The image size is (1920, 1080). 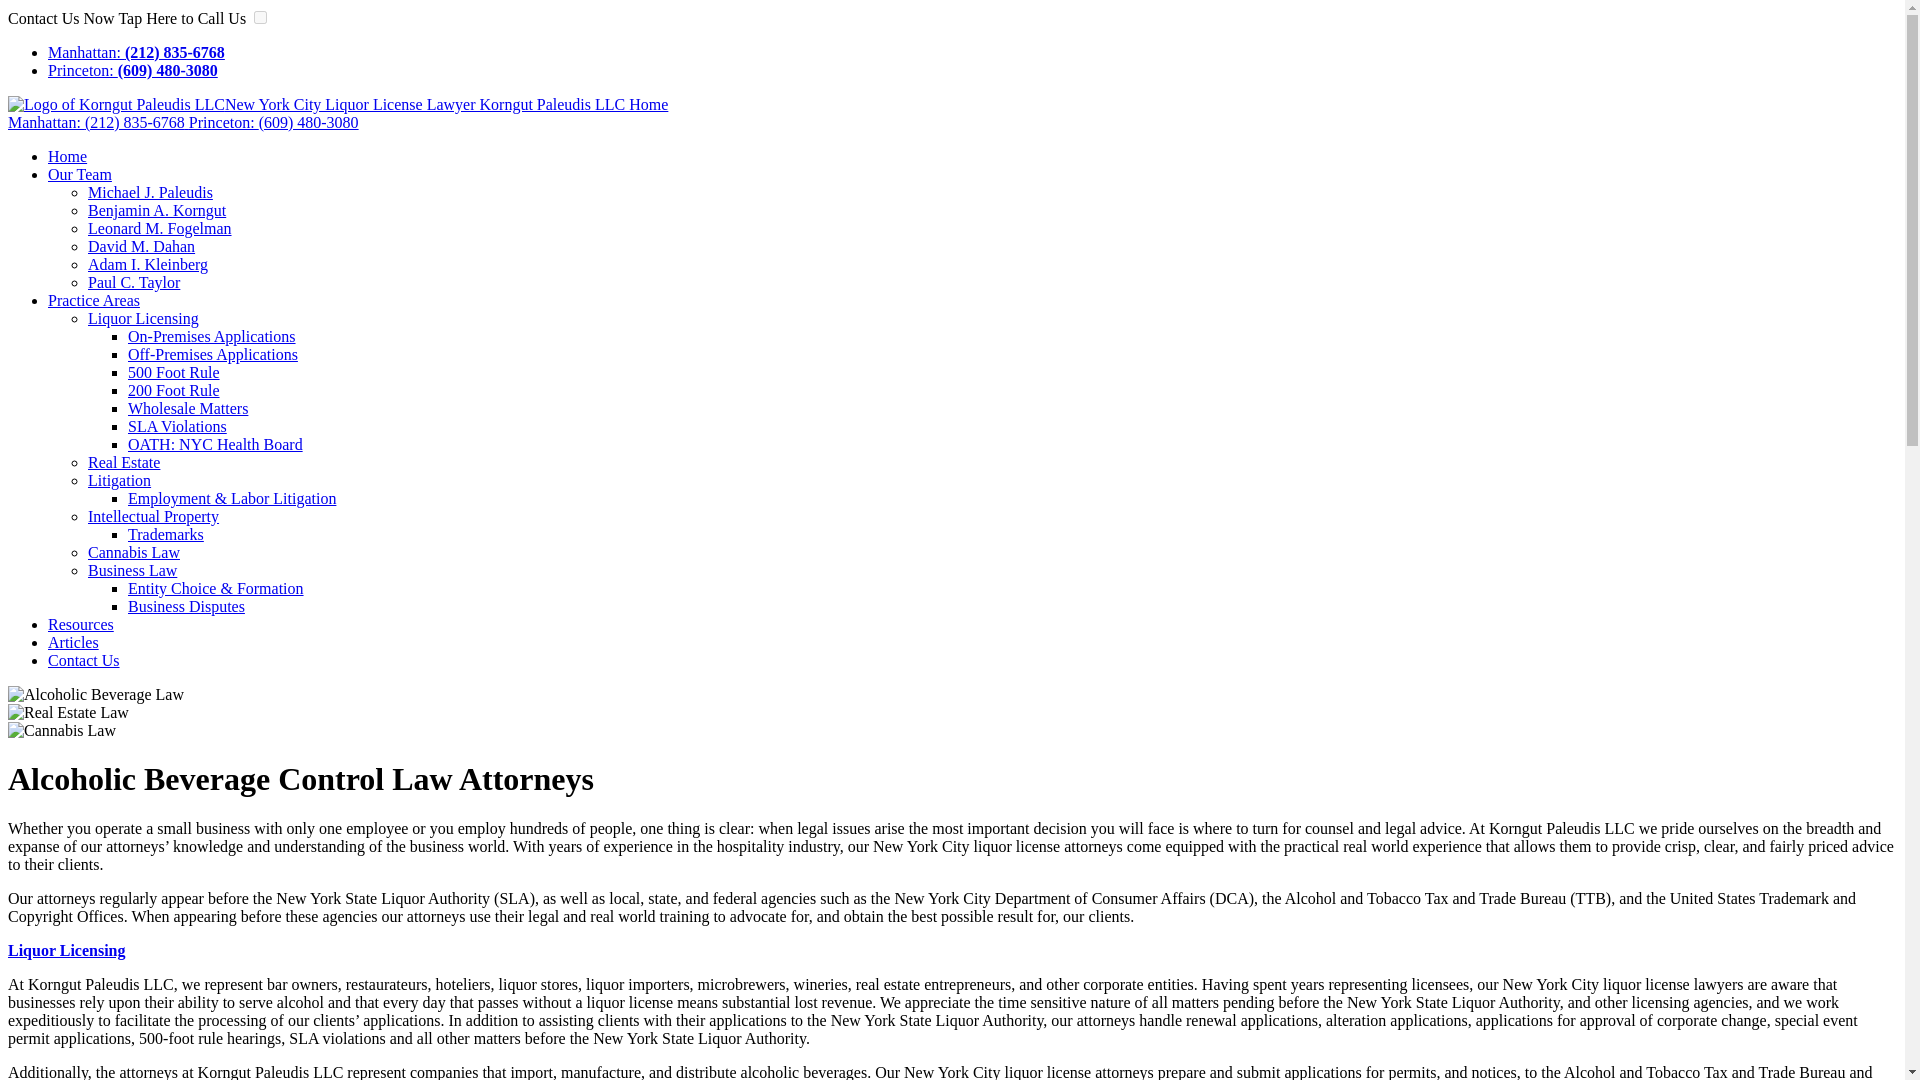 What do you see at coordinates (174, 372) in the screenshot?
I see `500 Foot Rule` at bounding box center [174, 372].